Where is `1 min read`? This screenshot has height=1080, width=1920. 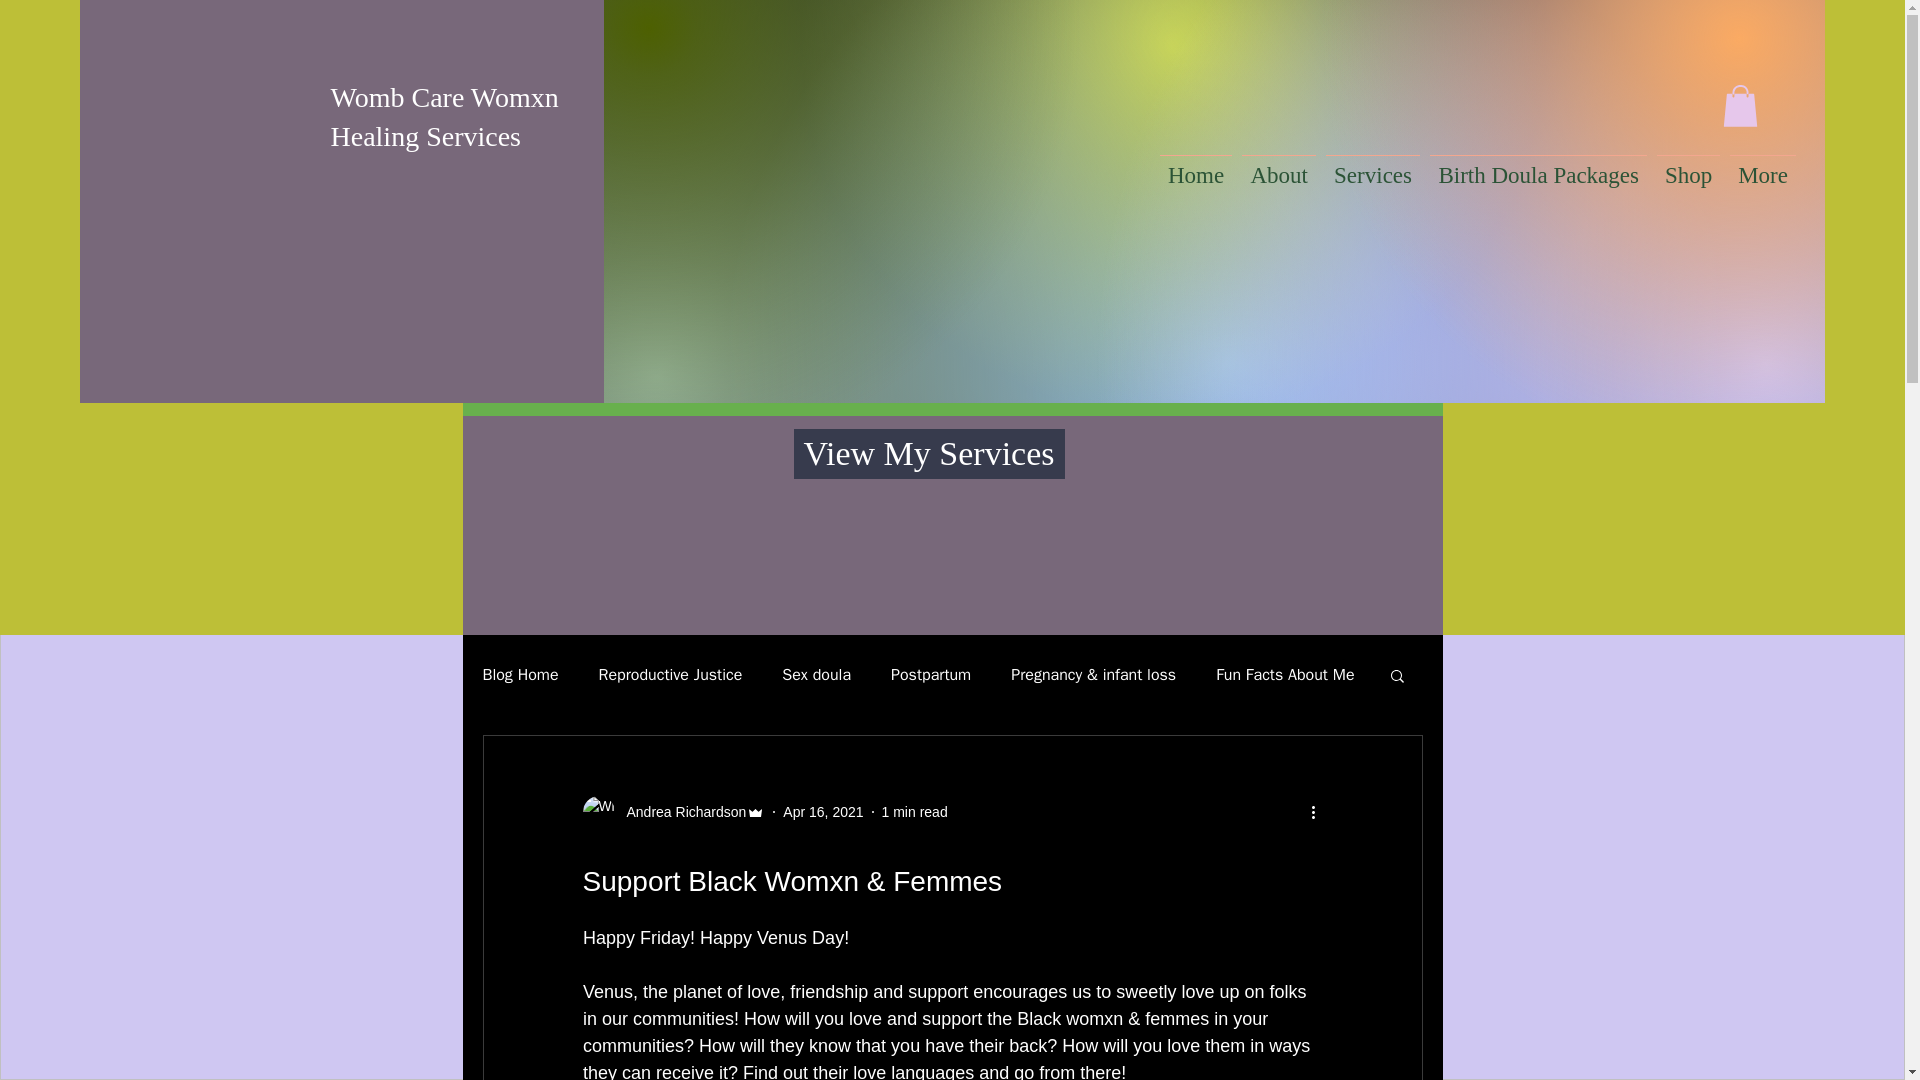
1 min read is located at coordinates (914, 811).